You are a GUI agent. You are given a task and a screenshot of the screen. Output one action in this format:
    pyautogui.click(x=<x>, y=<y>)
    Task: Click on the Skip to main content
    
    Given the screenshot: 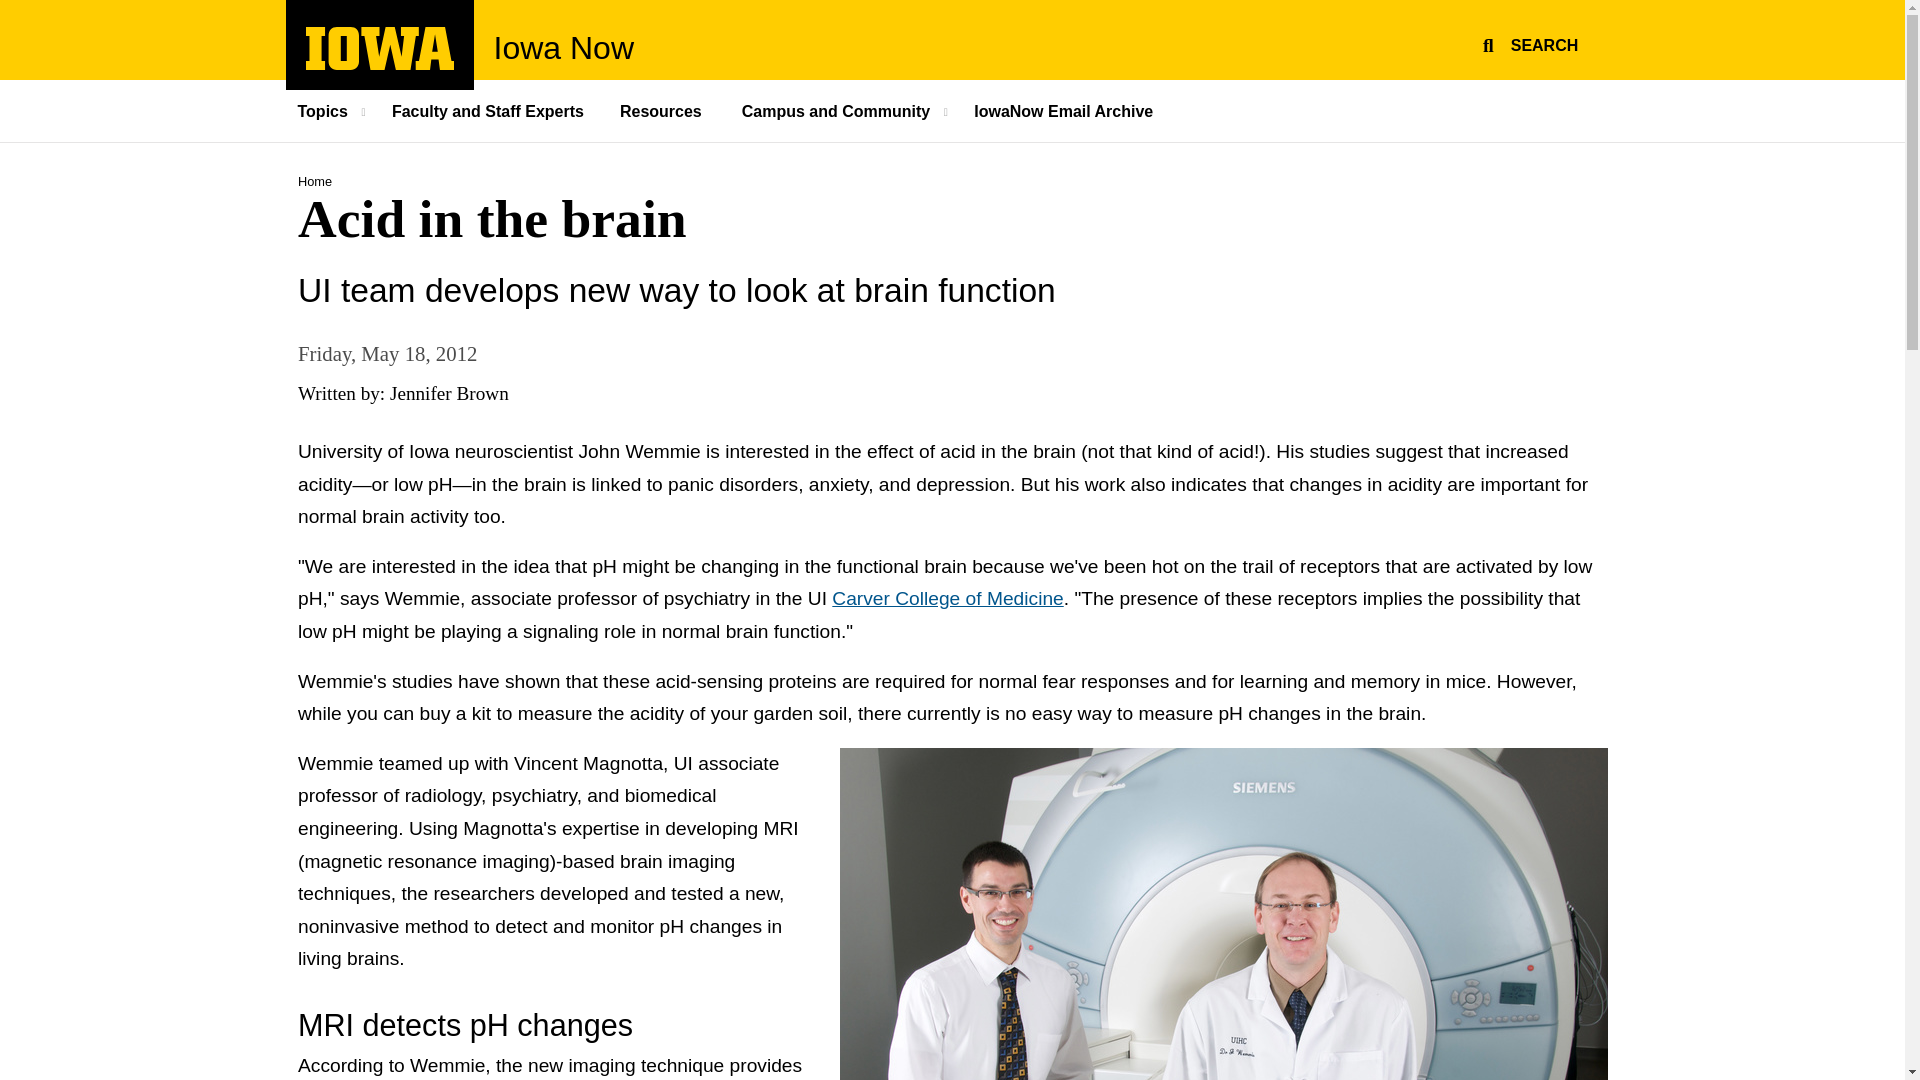 What is the action you would take?
    pyautogui.click(x=10, y=10)
    